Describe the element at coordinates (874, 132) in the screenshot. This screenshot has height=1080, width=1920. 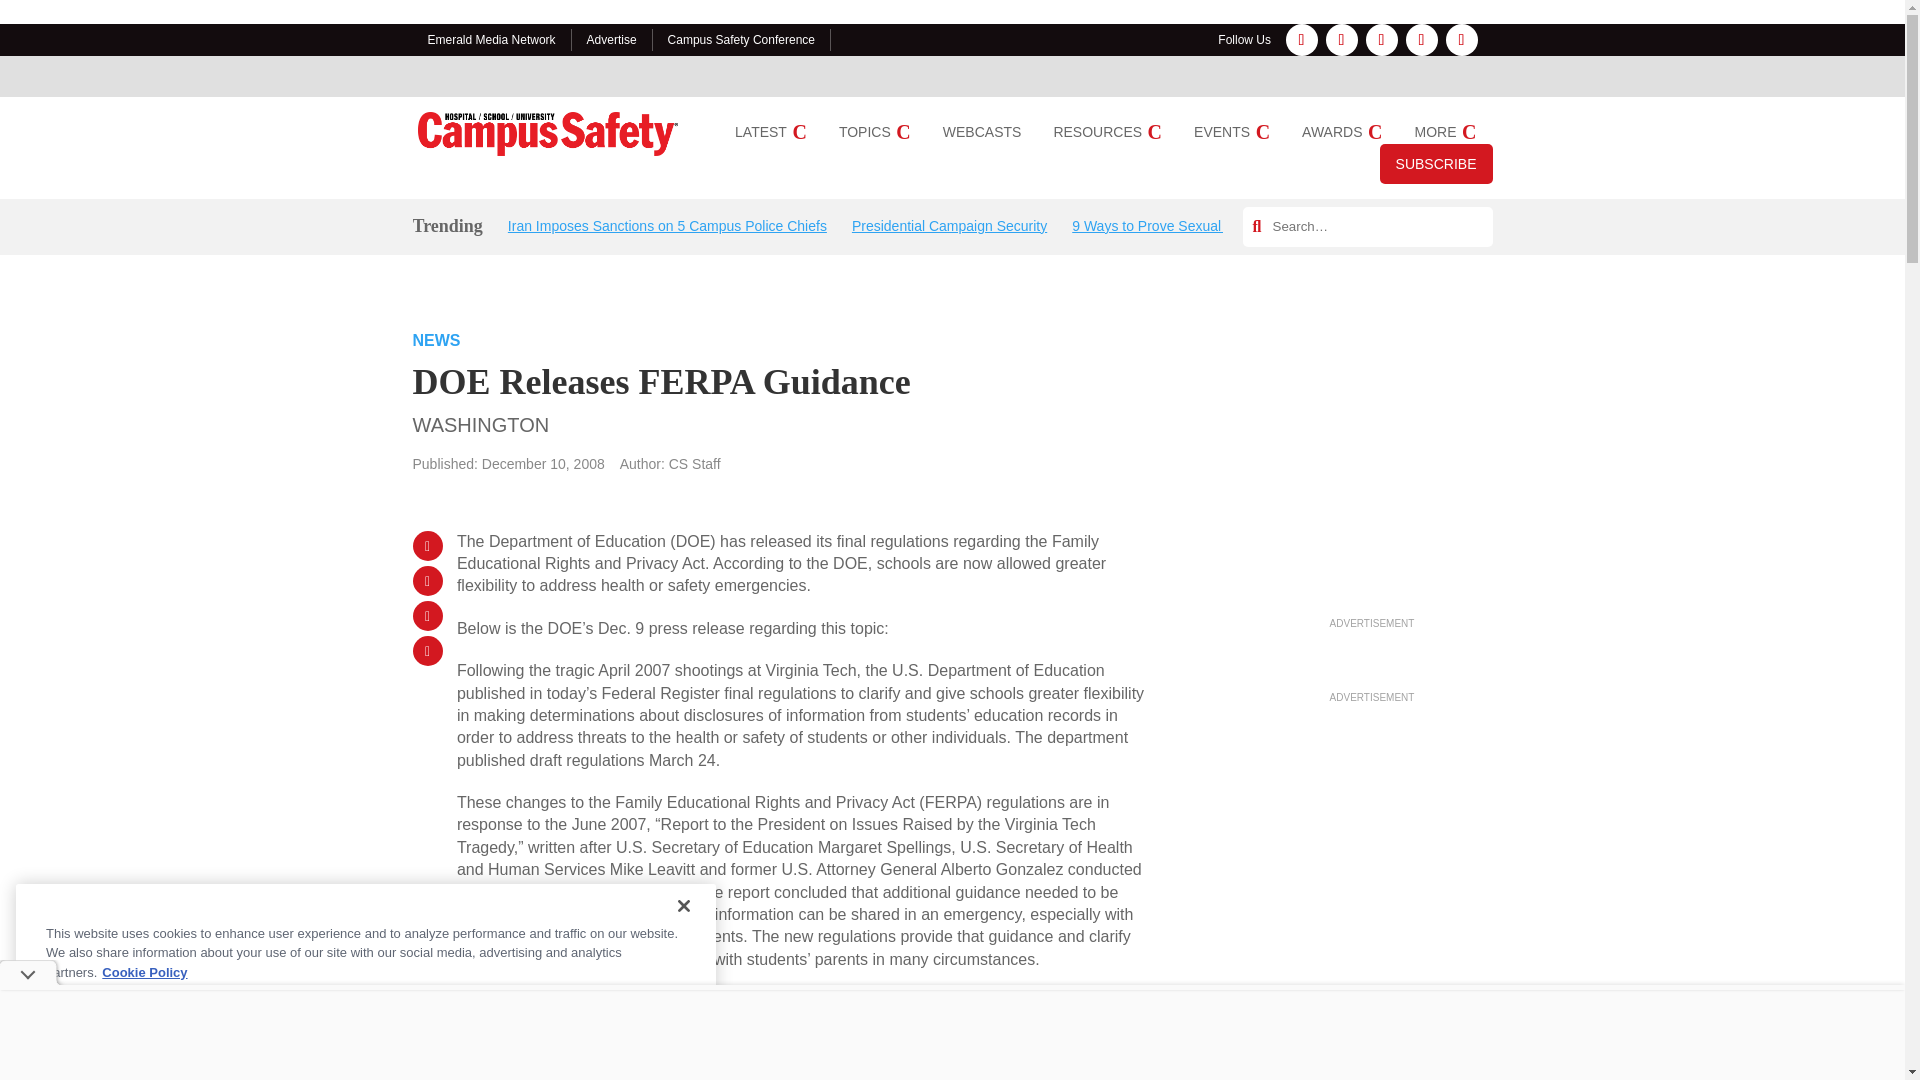
I see `TOPICS` at that location.